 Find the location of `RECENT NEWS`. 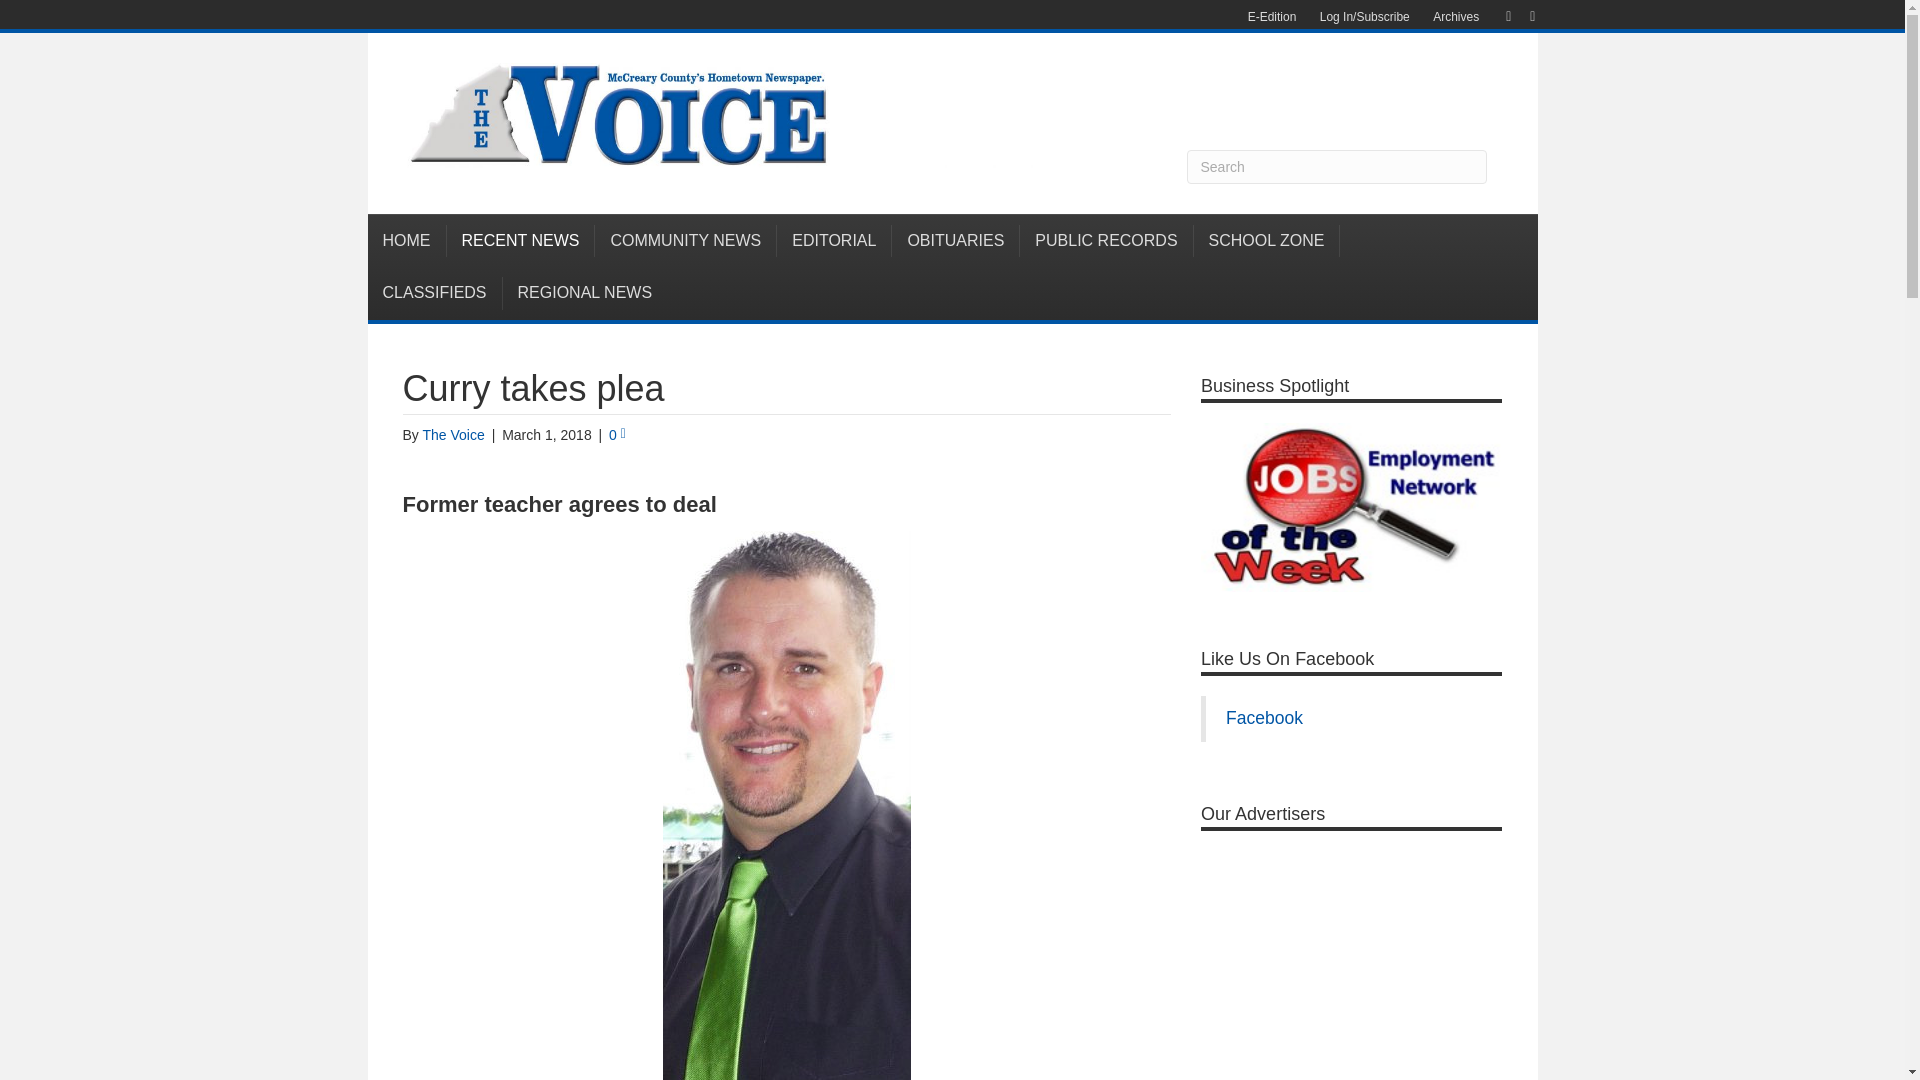

RECENT NEWS is located at coordinates (520, 240).